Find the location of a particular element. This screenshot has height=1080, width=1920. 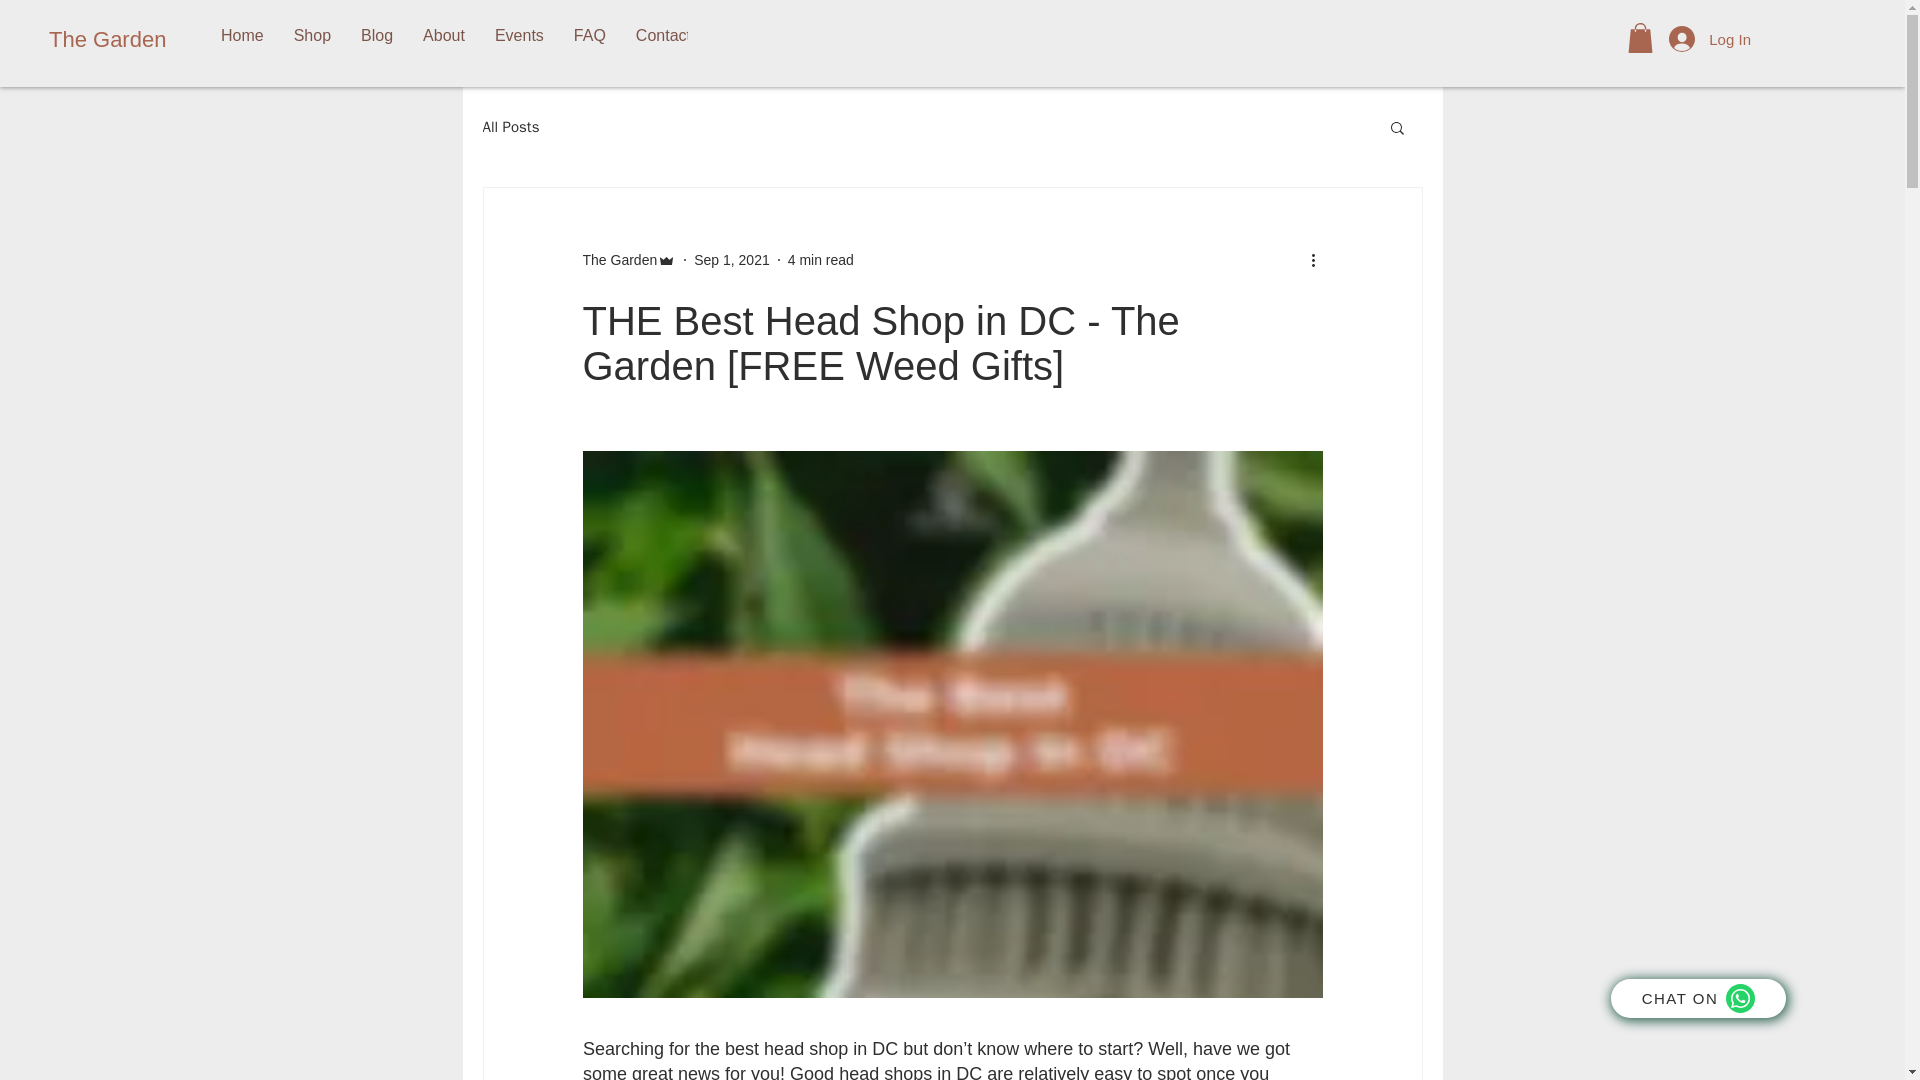

The Garden is located at coordinates (618, 260).